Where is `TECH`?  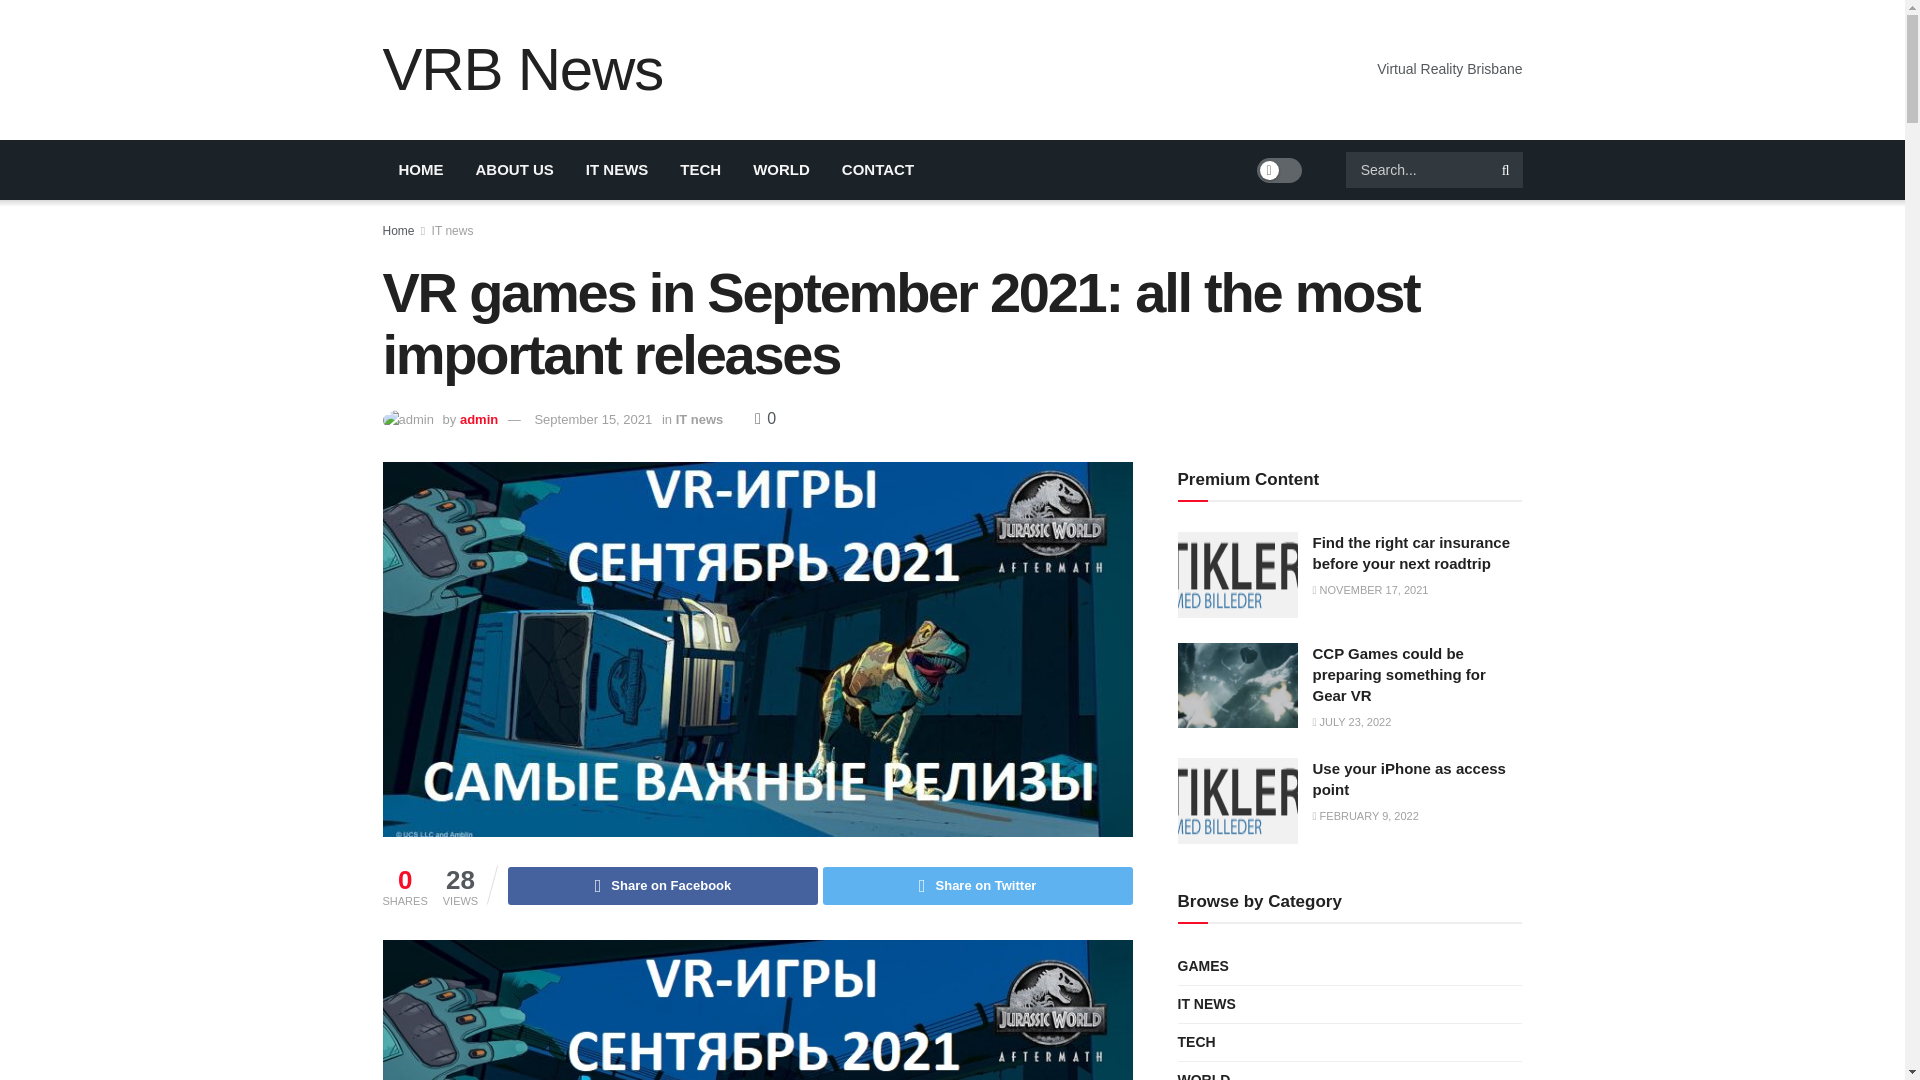 TECH is located at coordinates (700, 170).